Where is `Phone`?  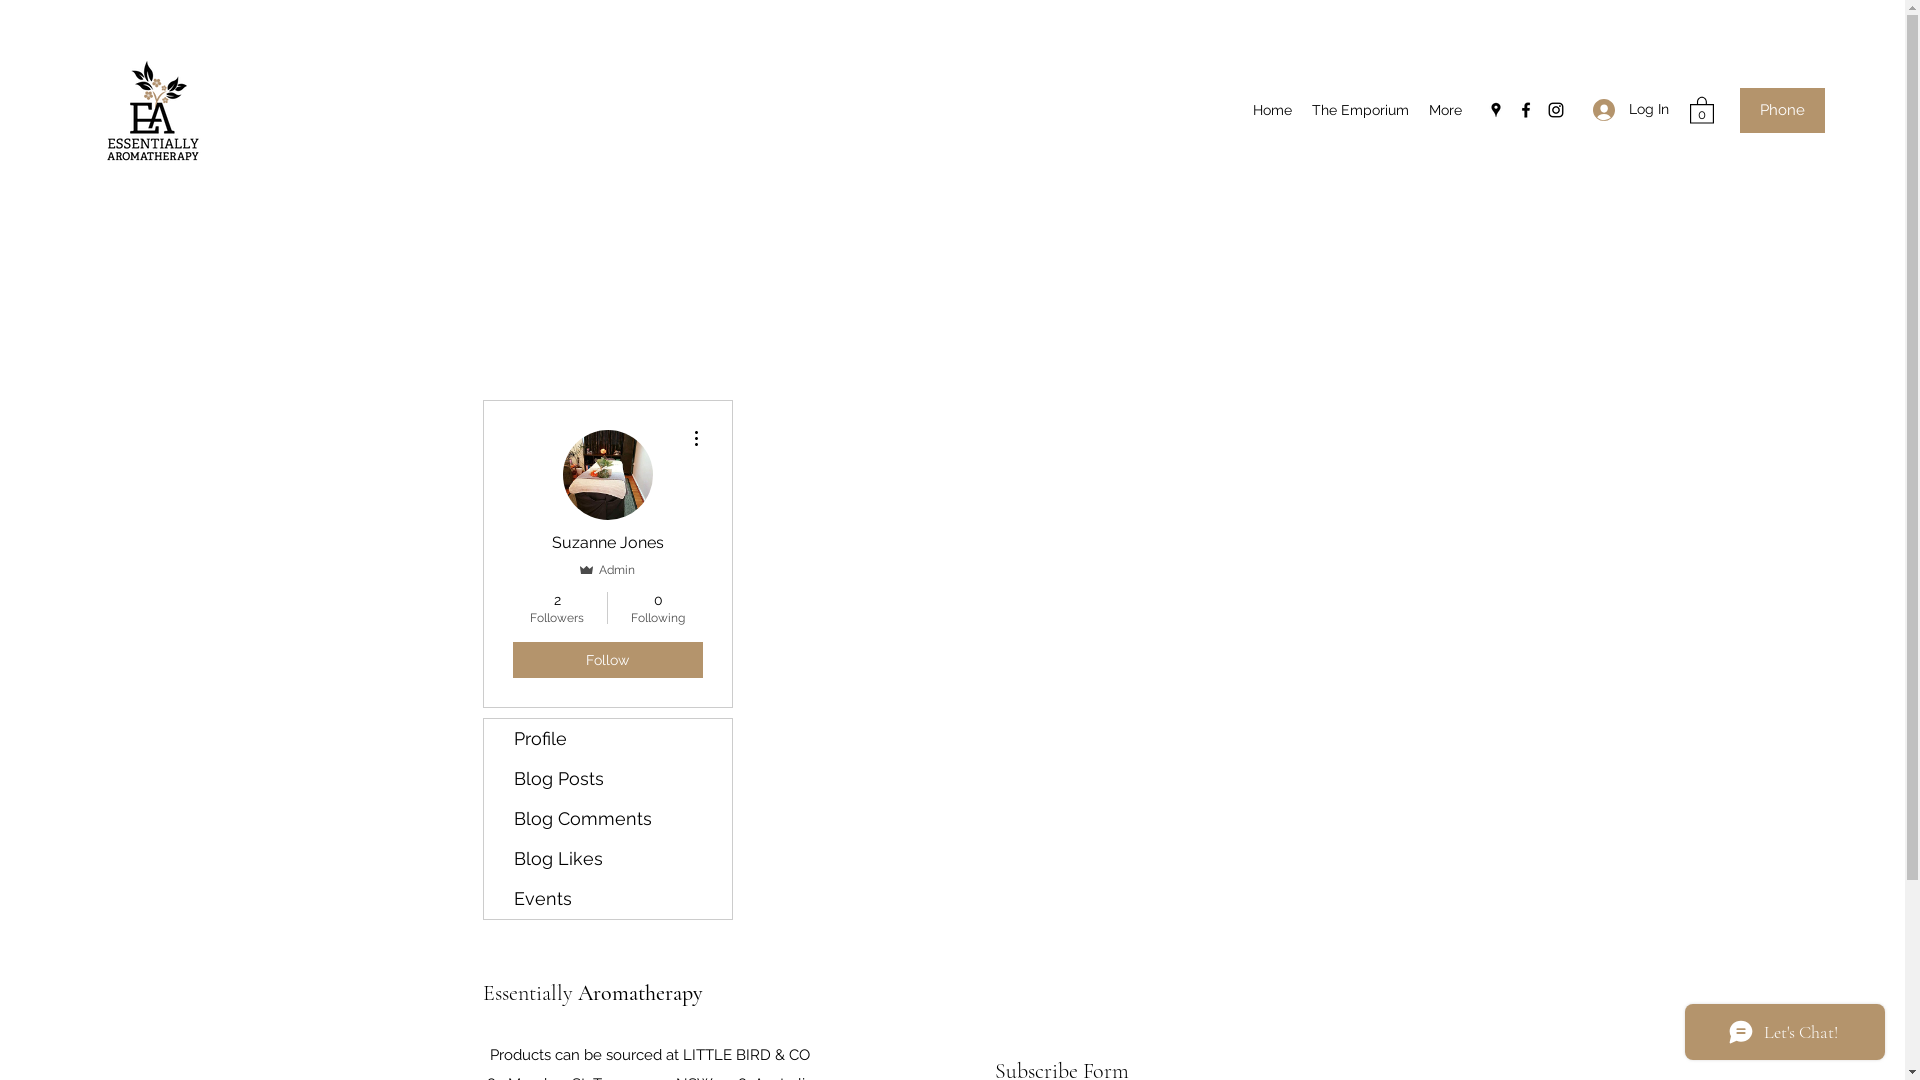 Phone is located at coordinates (1782, 110).